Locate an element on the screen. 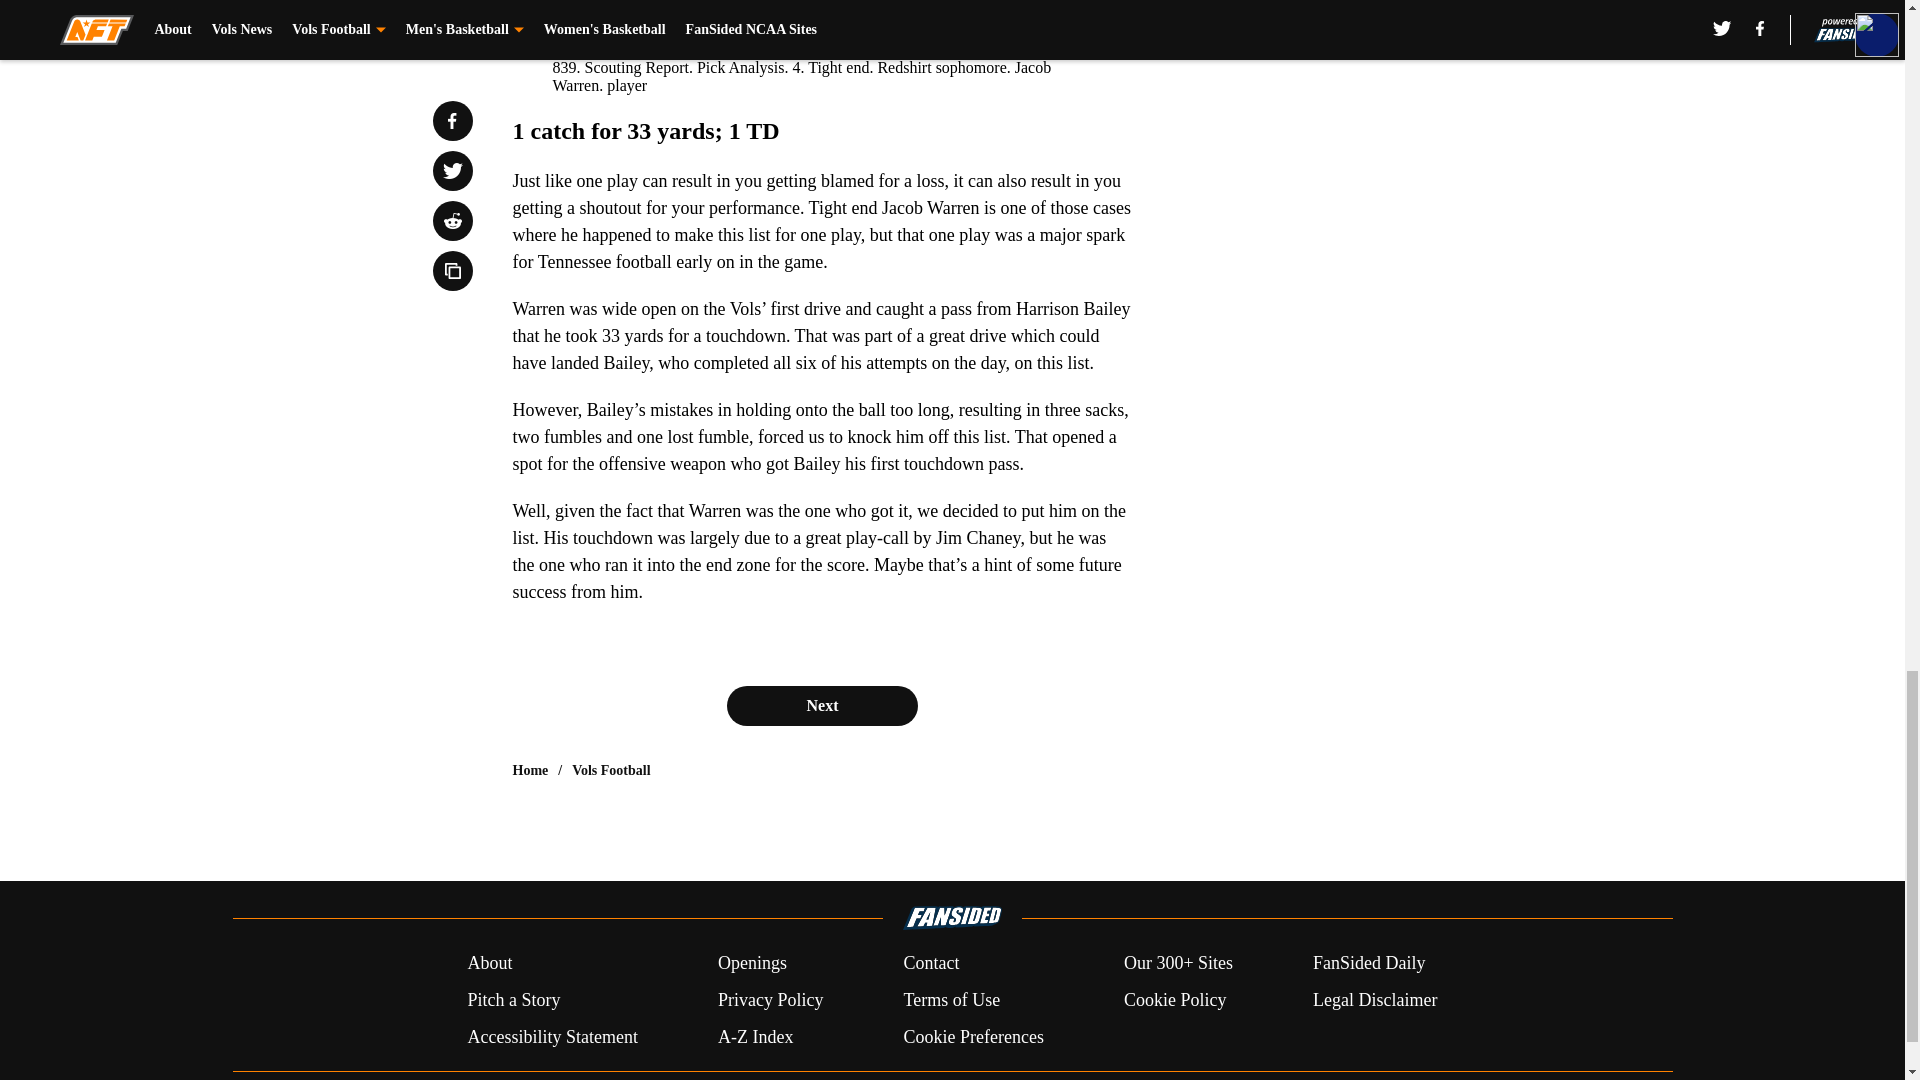 This screenshot has width=1920, height=1080. FanSided Daily is located at coordinates (1370, 964).